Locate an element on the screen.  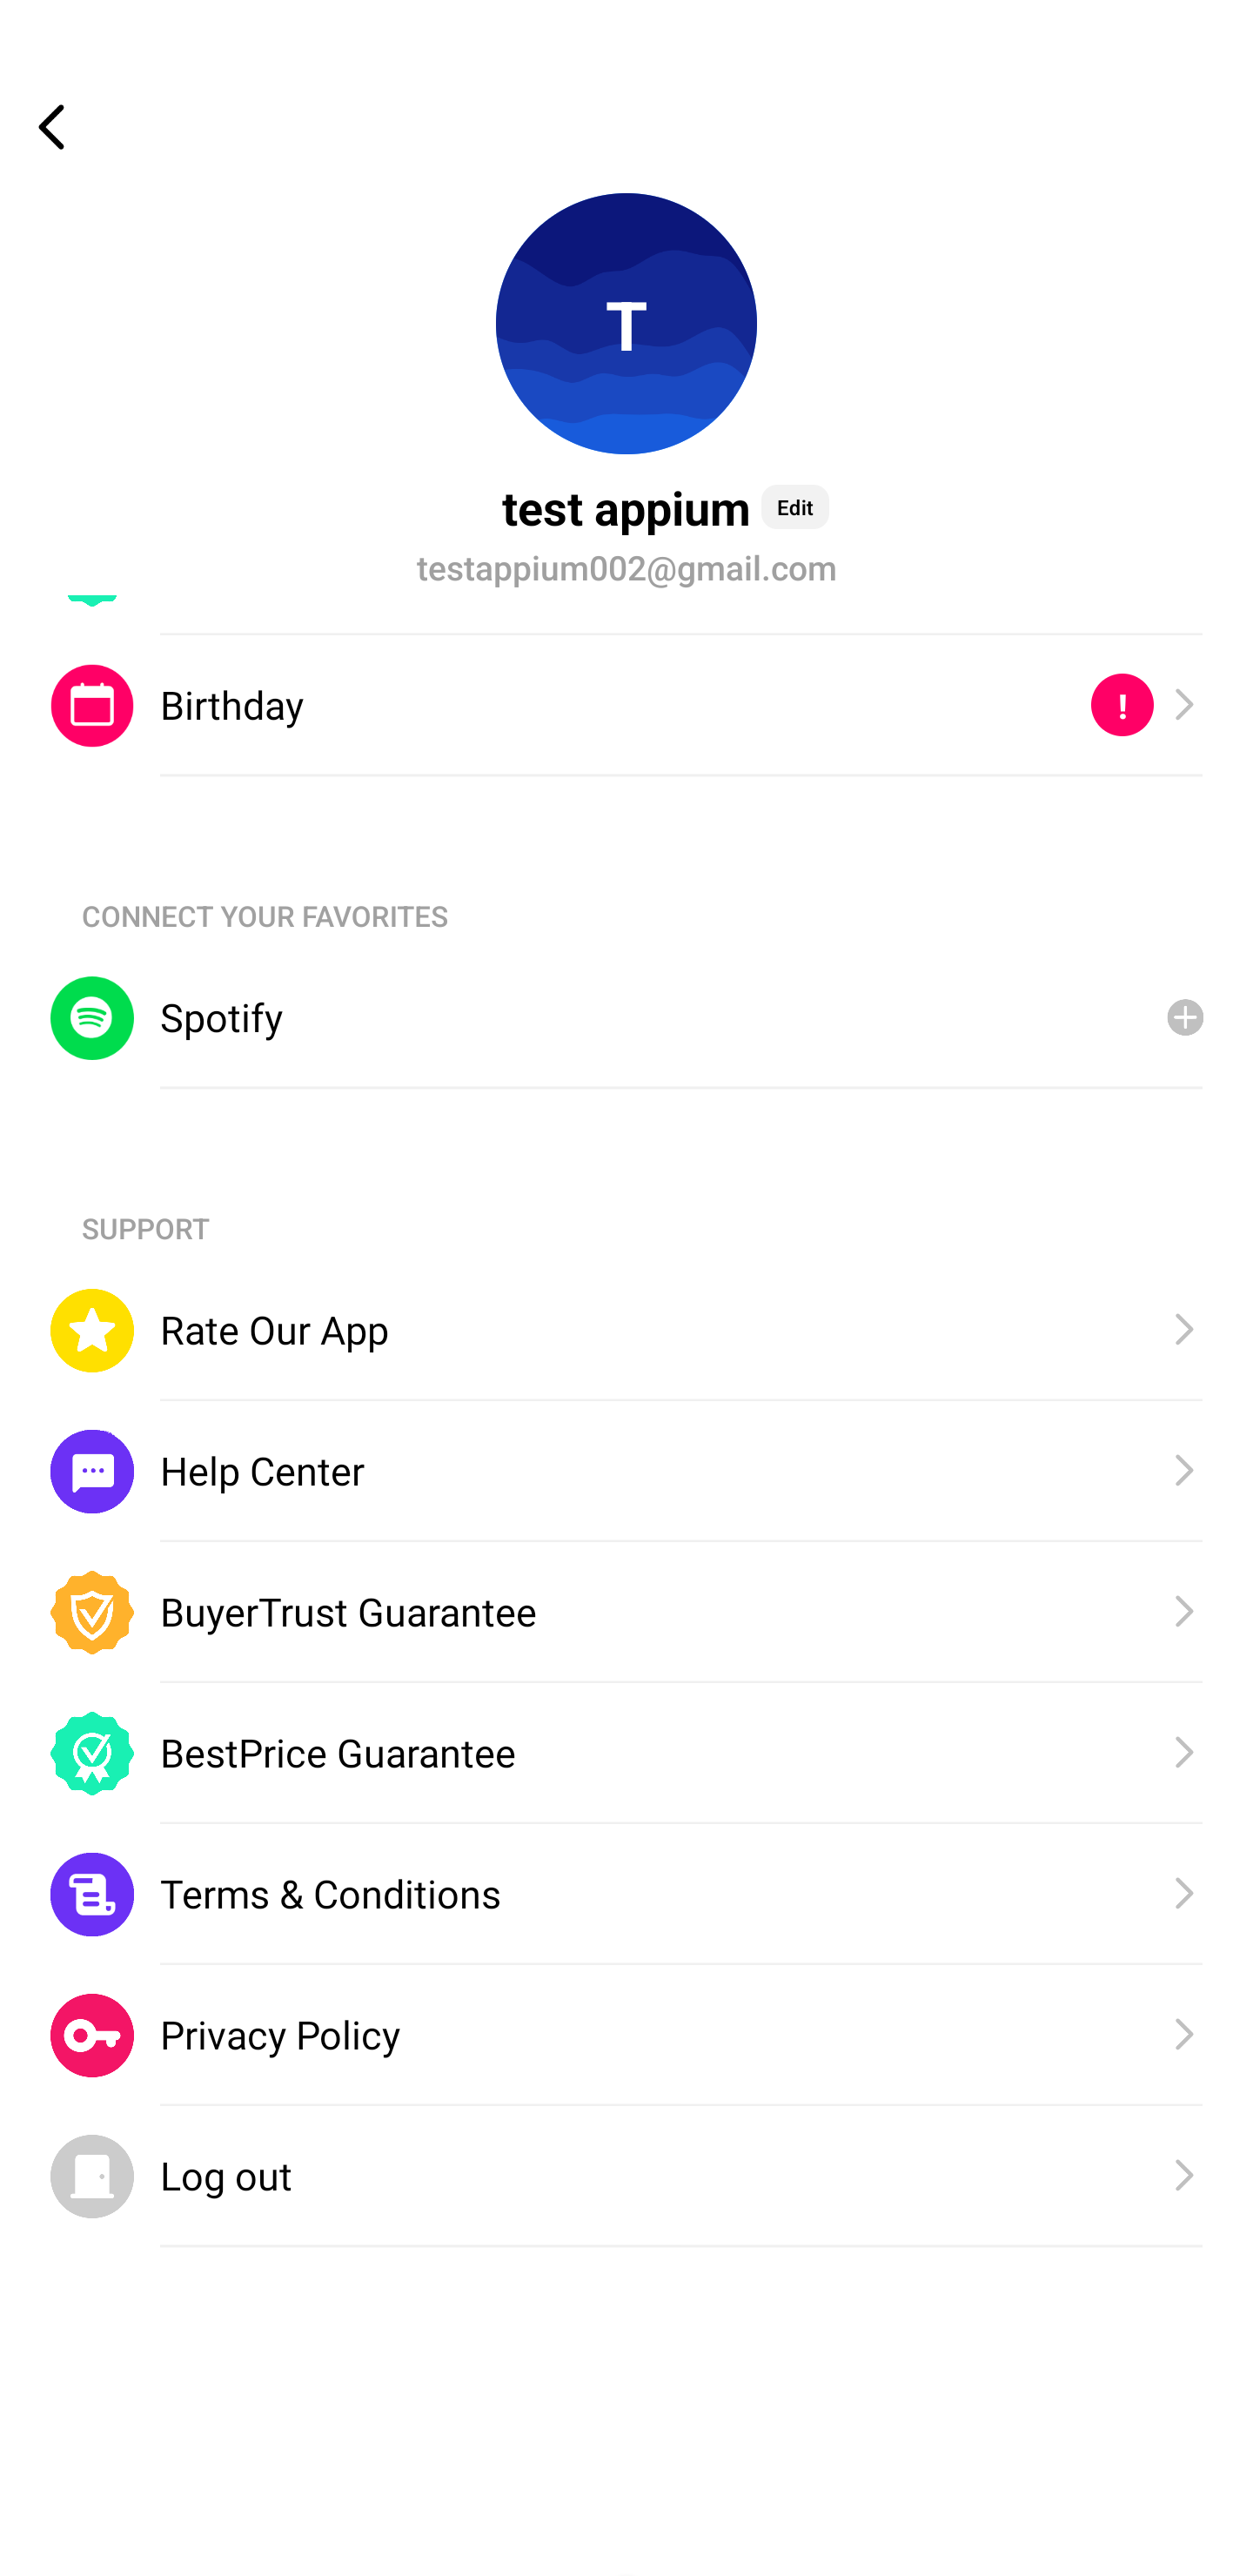
BestPrice Guarantee,    BestPrice Guarantee    is located at coordinates (626, 1753).